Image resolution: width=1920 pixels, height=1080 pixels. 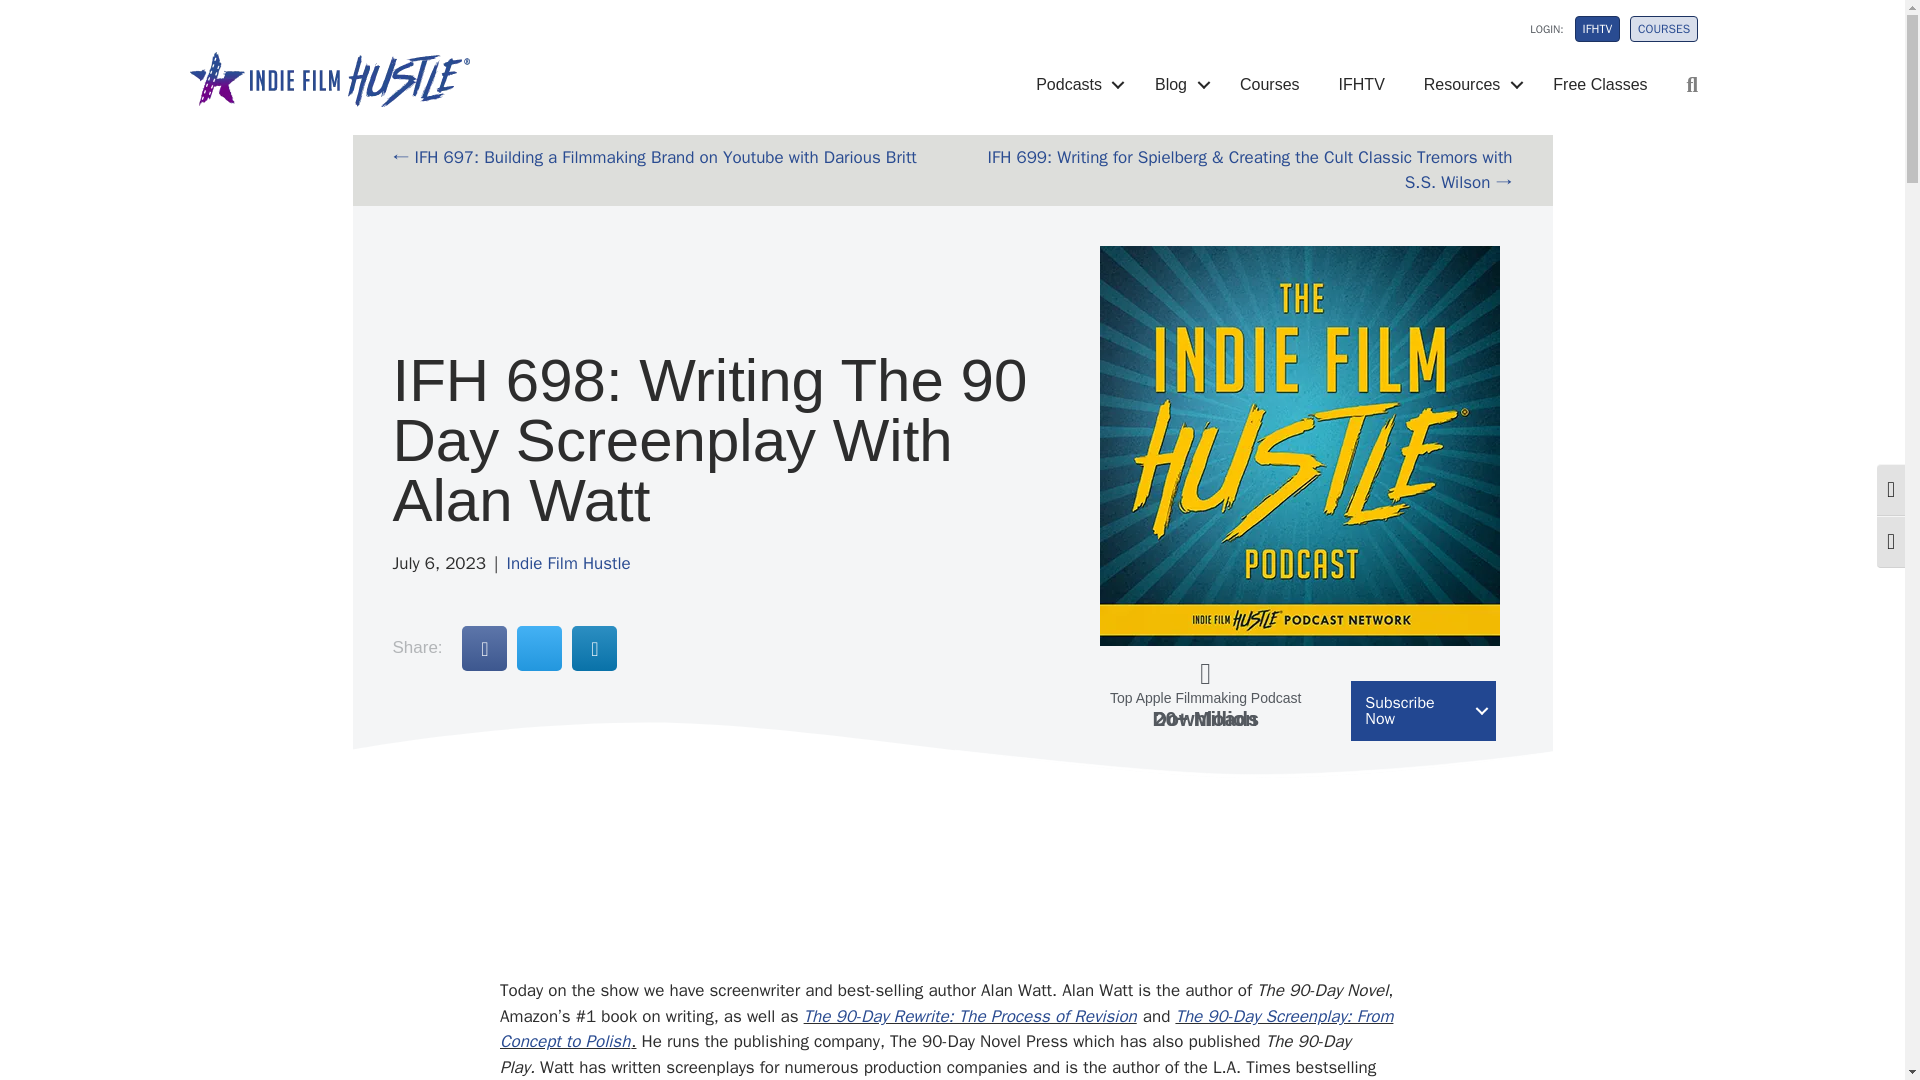 What do you see at coordinates (1534, 34) in the screenshot?
I see `LOGIN:` at bounding box center [1534, 34].